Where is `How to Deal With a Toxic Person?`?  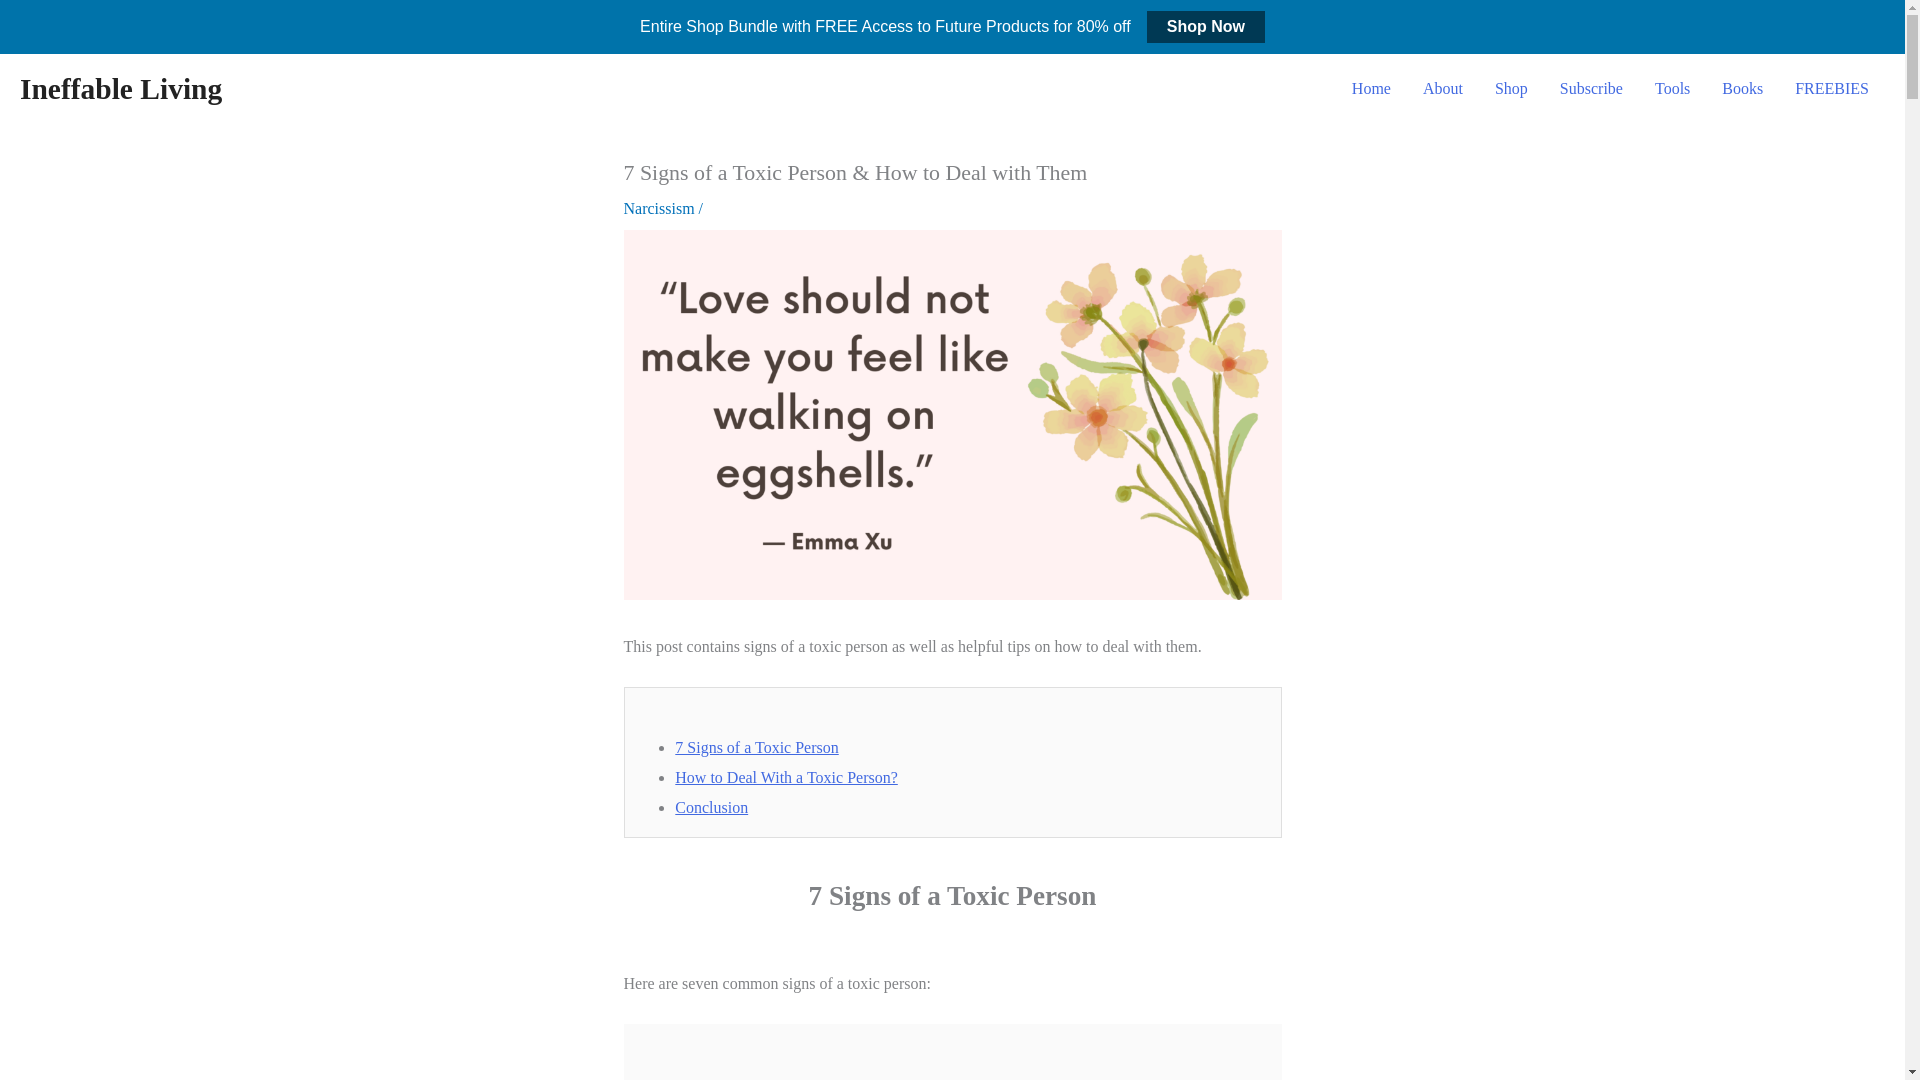 How to Deal With a Toxic Person? is located at coordinates (786, 777).